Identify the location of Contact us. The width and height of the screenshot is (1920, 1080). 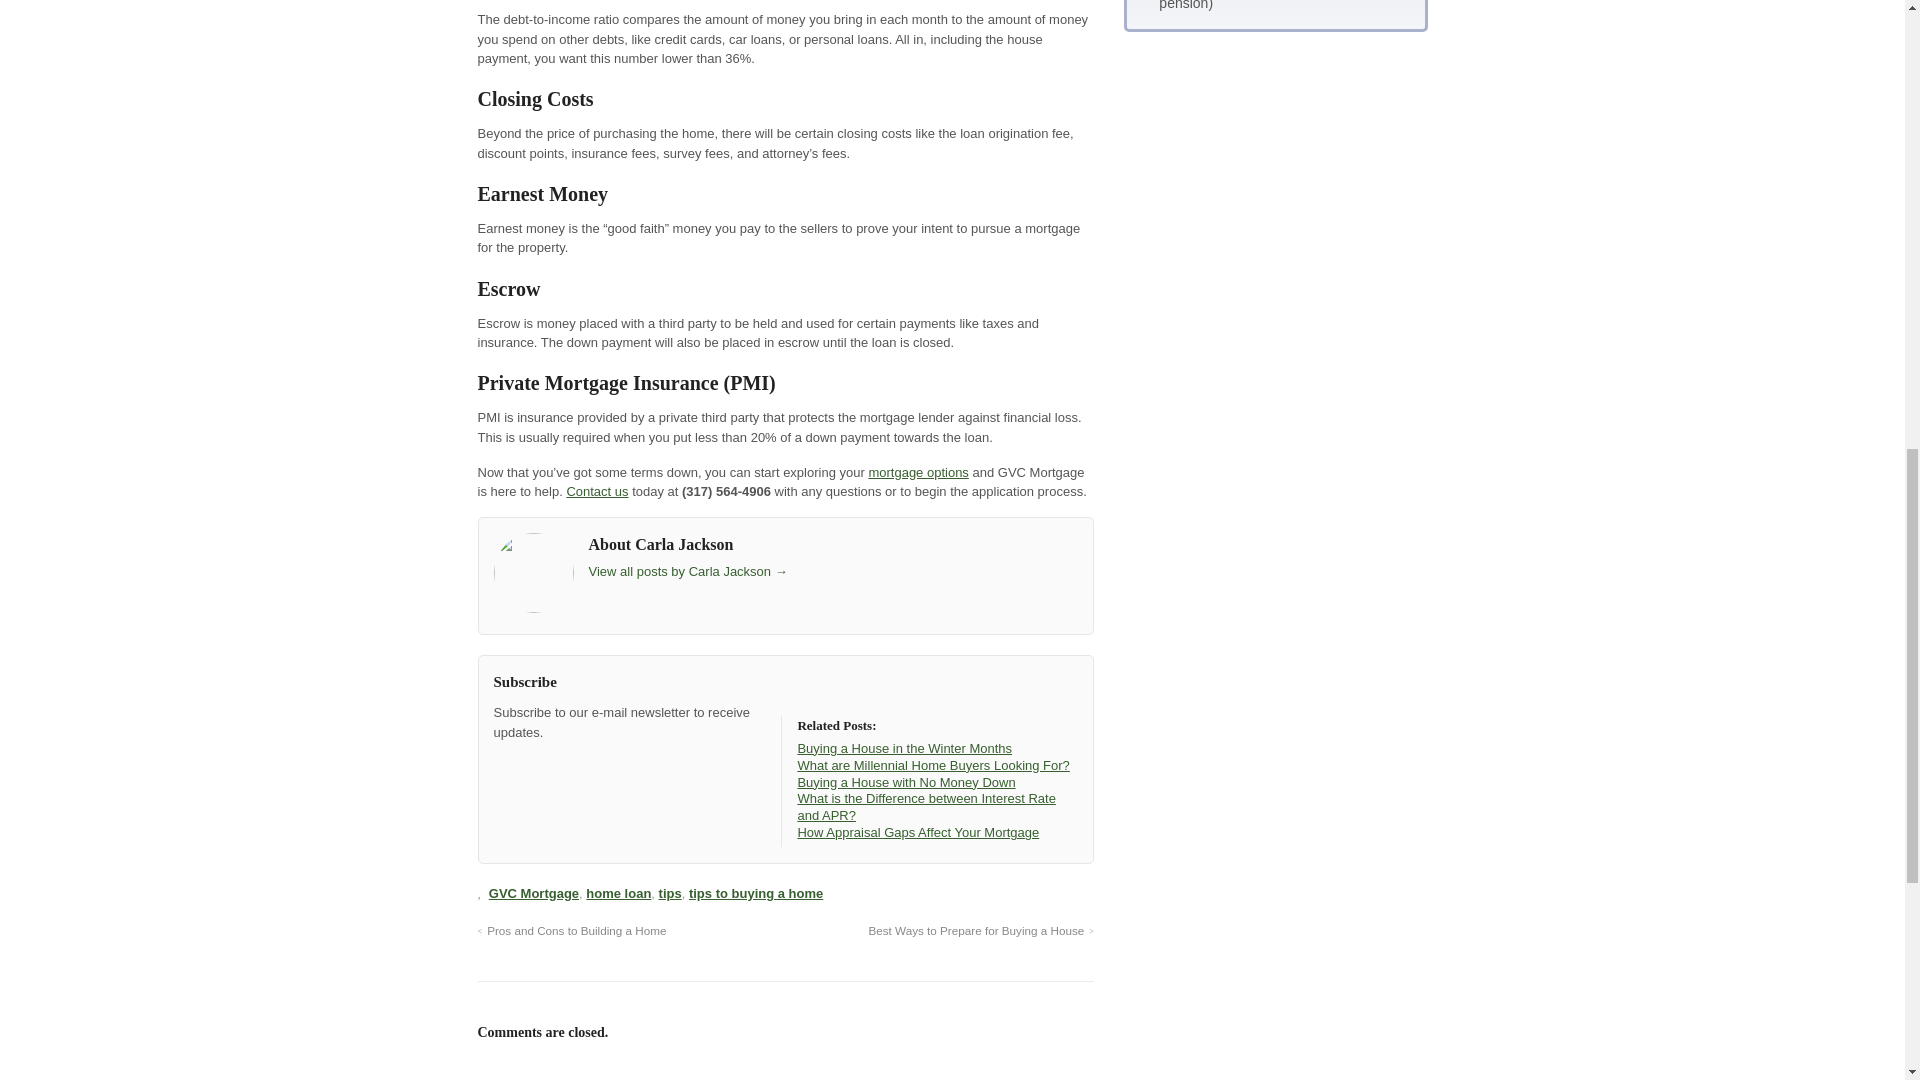
(596, 490).